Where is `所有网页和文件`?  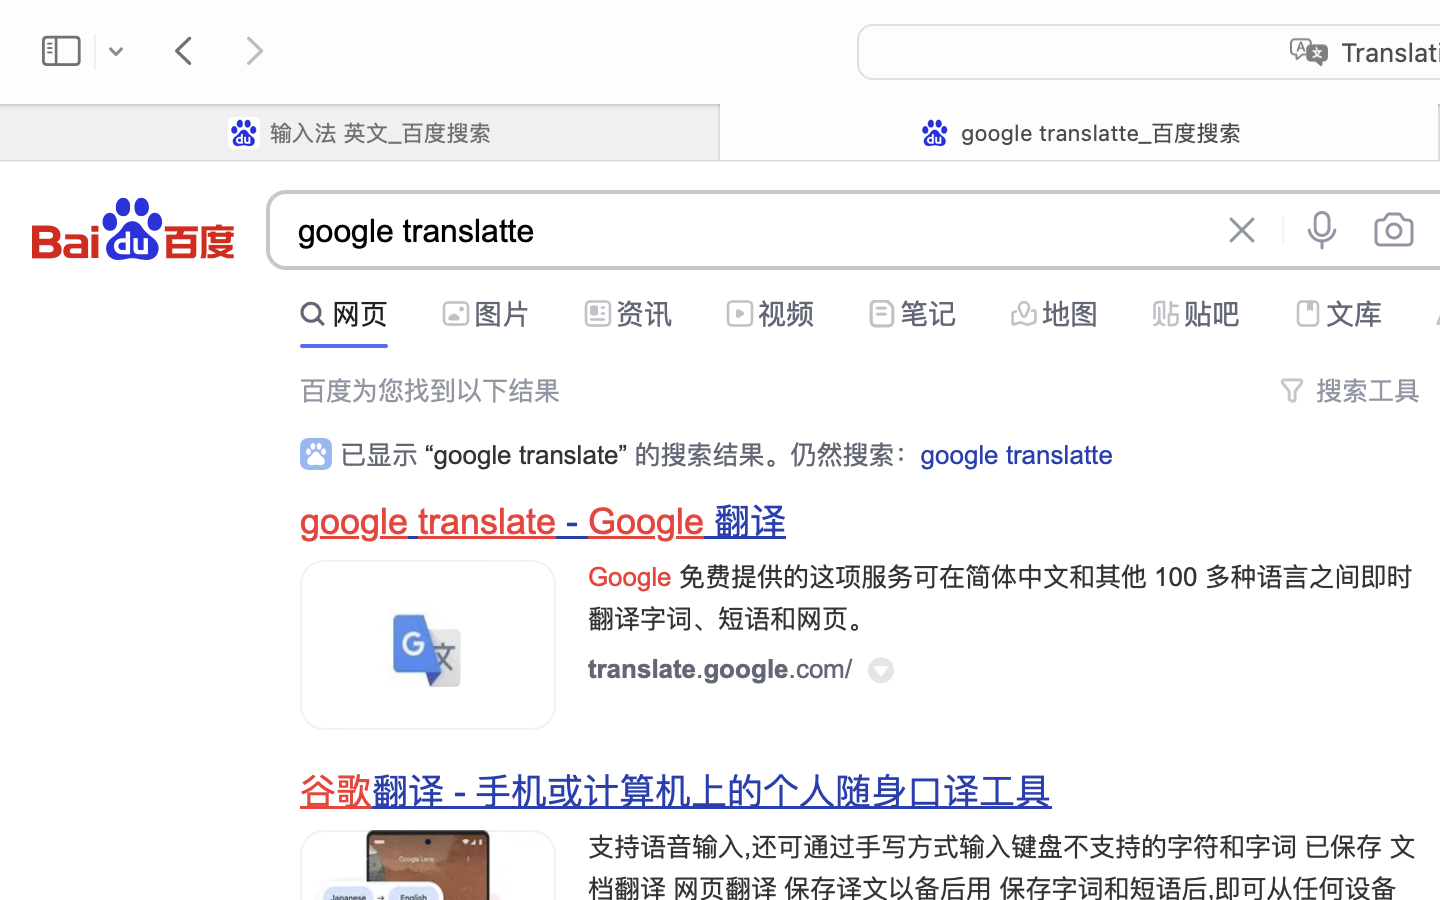
所有网页和文件 is located at coordinates (583, 309).